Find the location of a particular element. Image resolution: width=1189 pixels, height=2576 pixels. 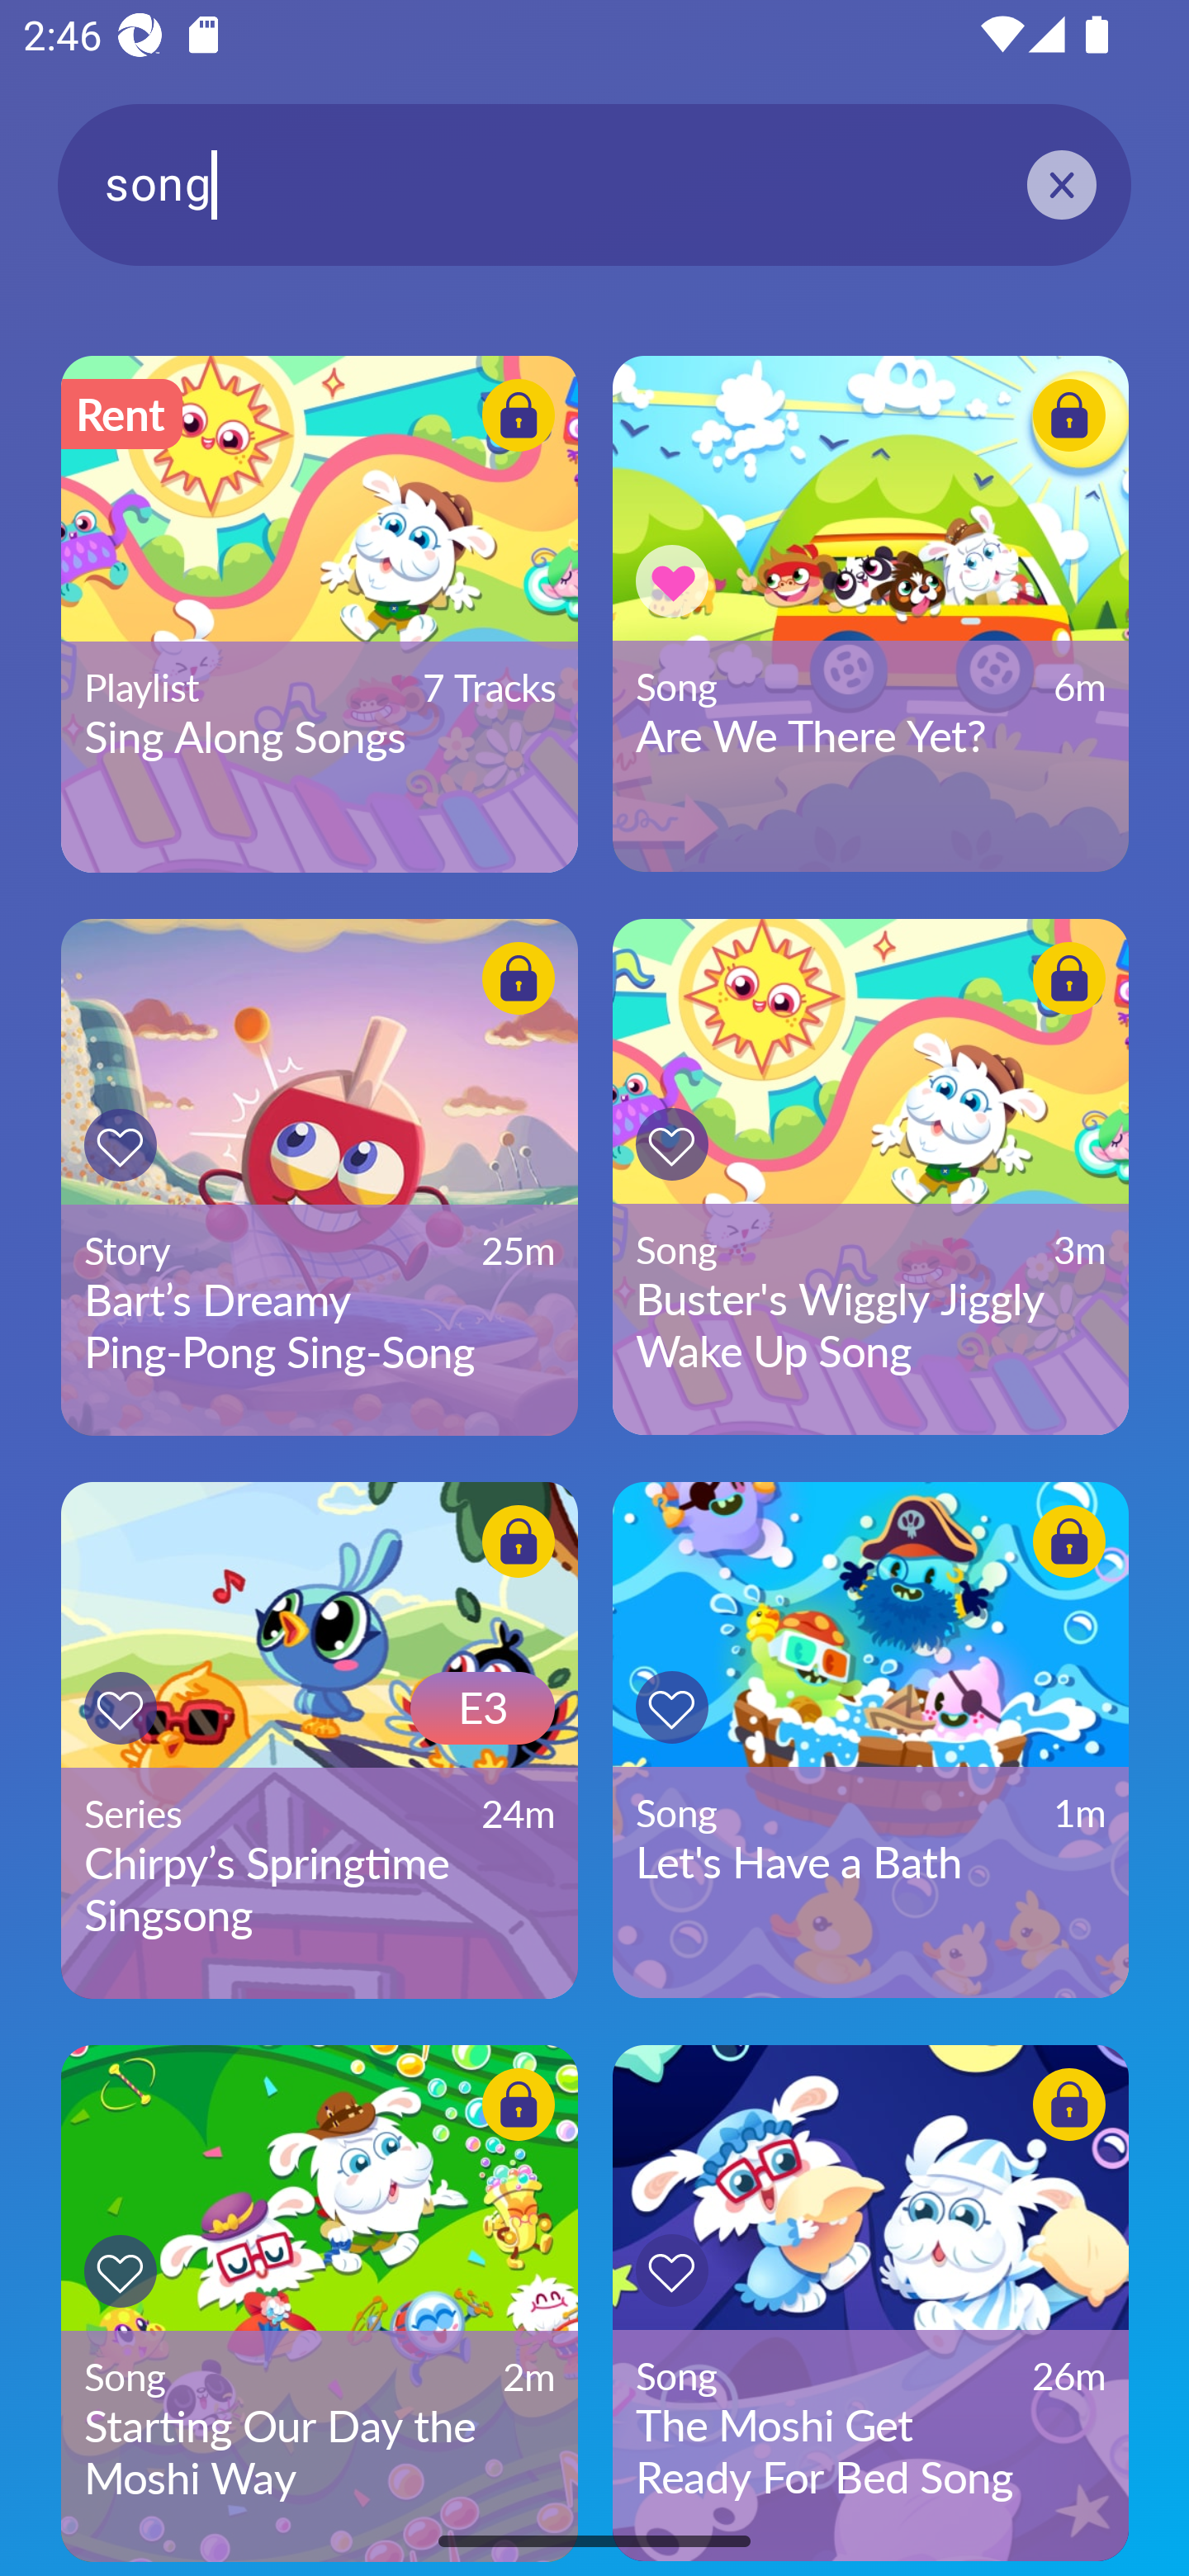

Button is located at coordinates (121, 1144).